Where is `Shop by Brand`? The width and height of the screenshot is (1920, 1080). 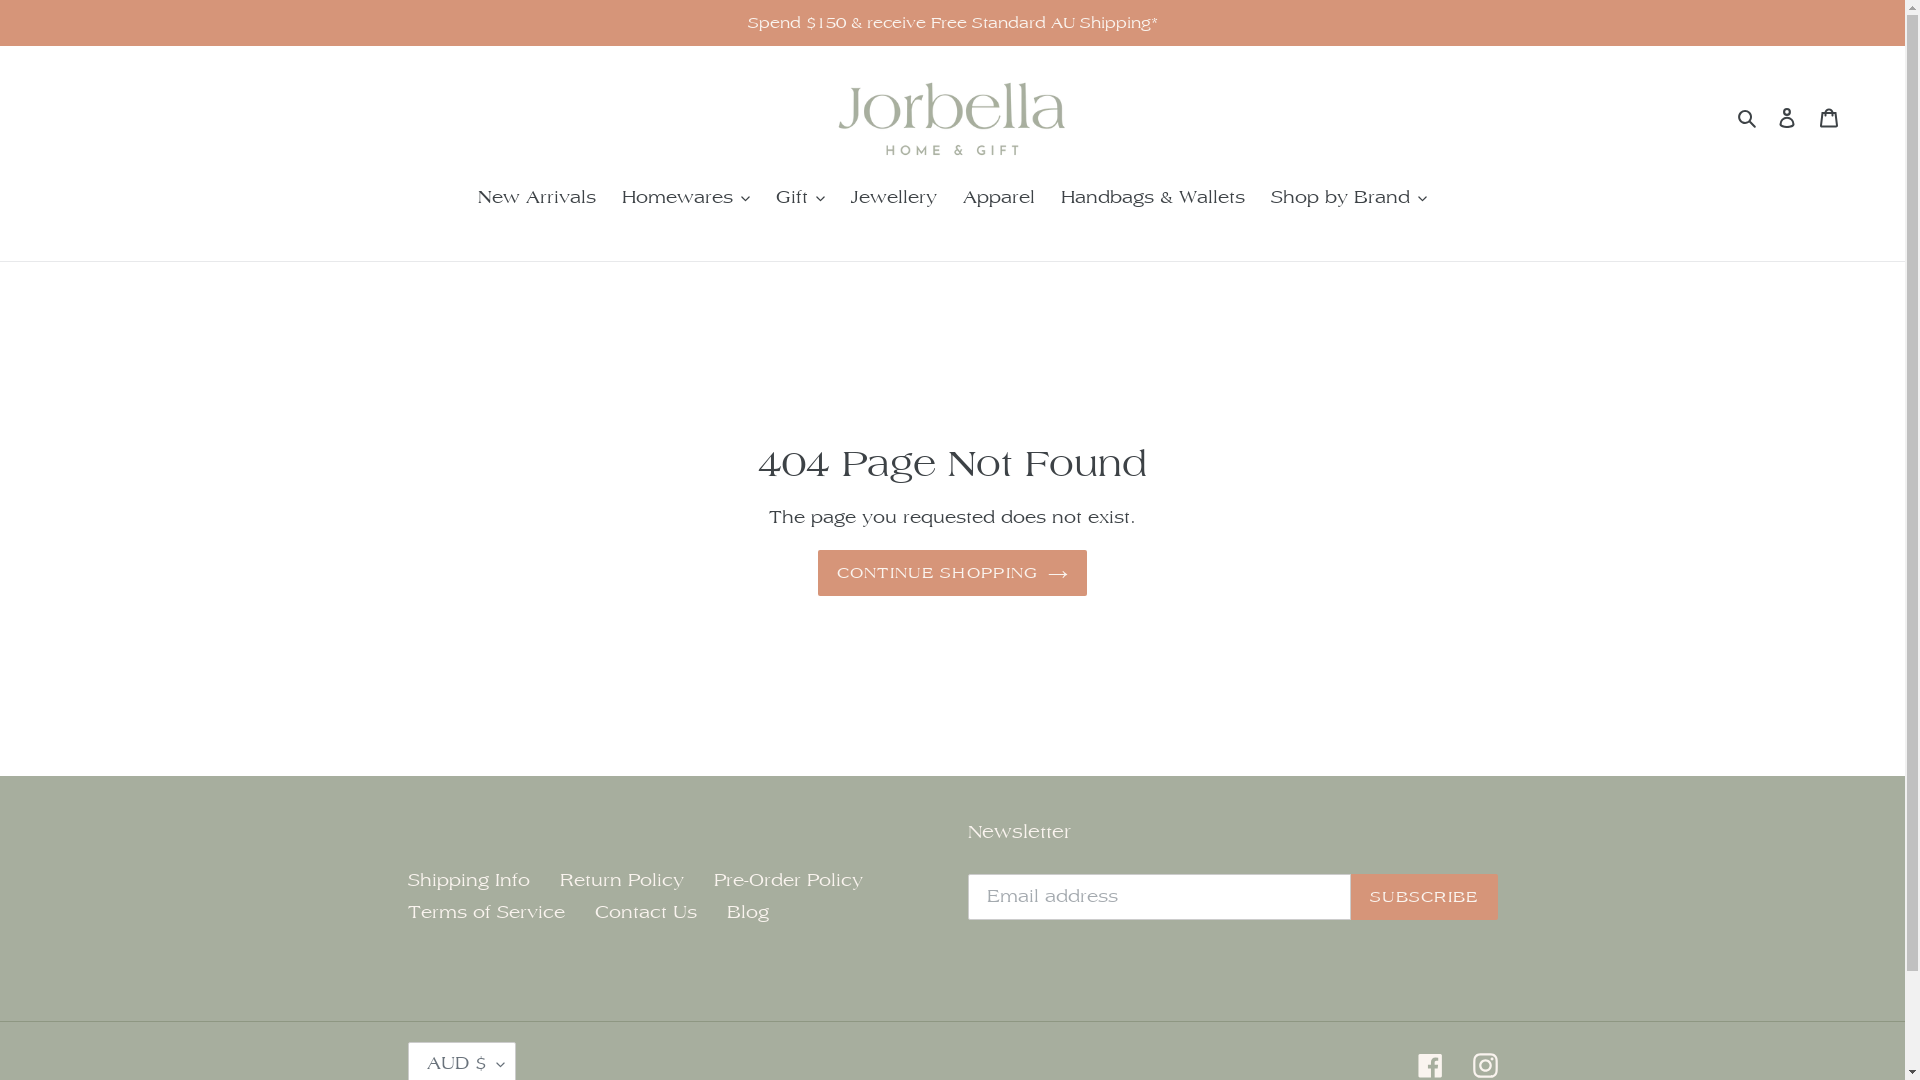 Shop by Brand is located at coordinates (1349, 199).